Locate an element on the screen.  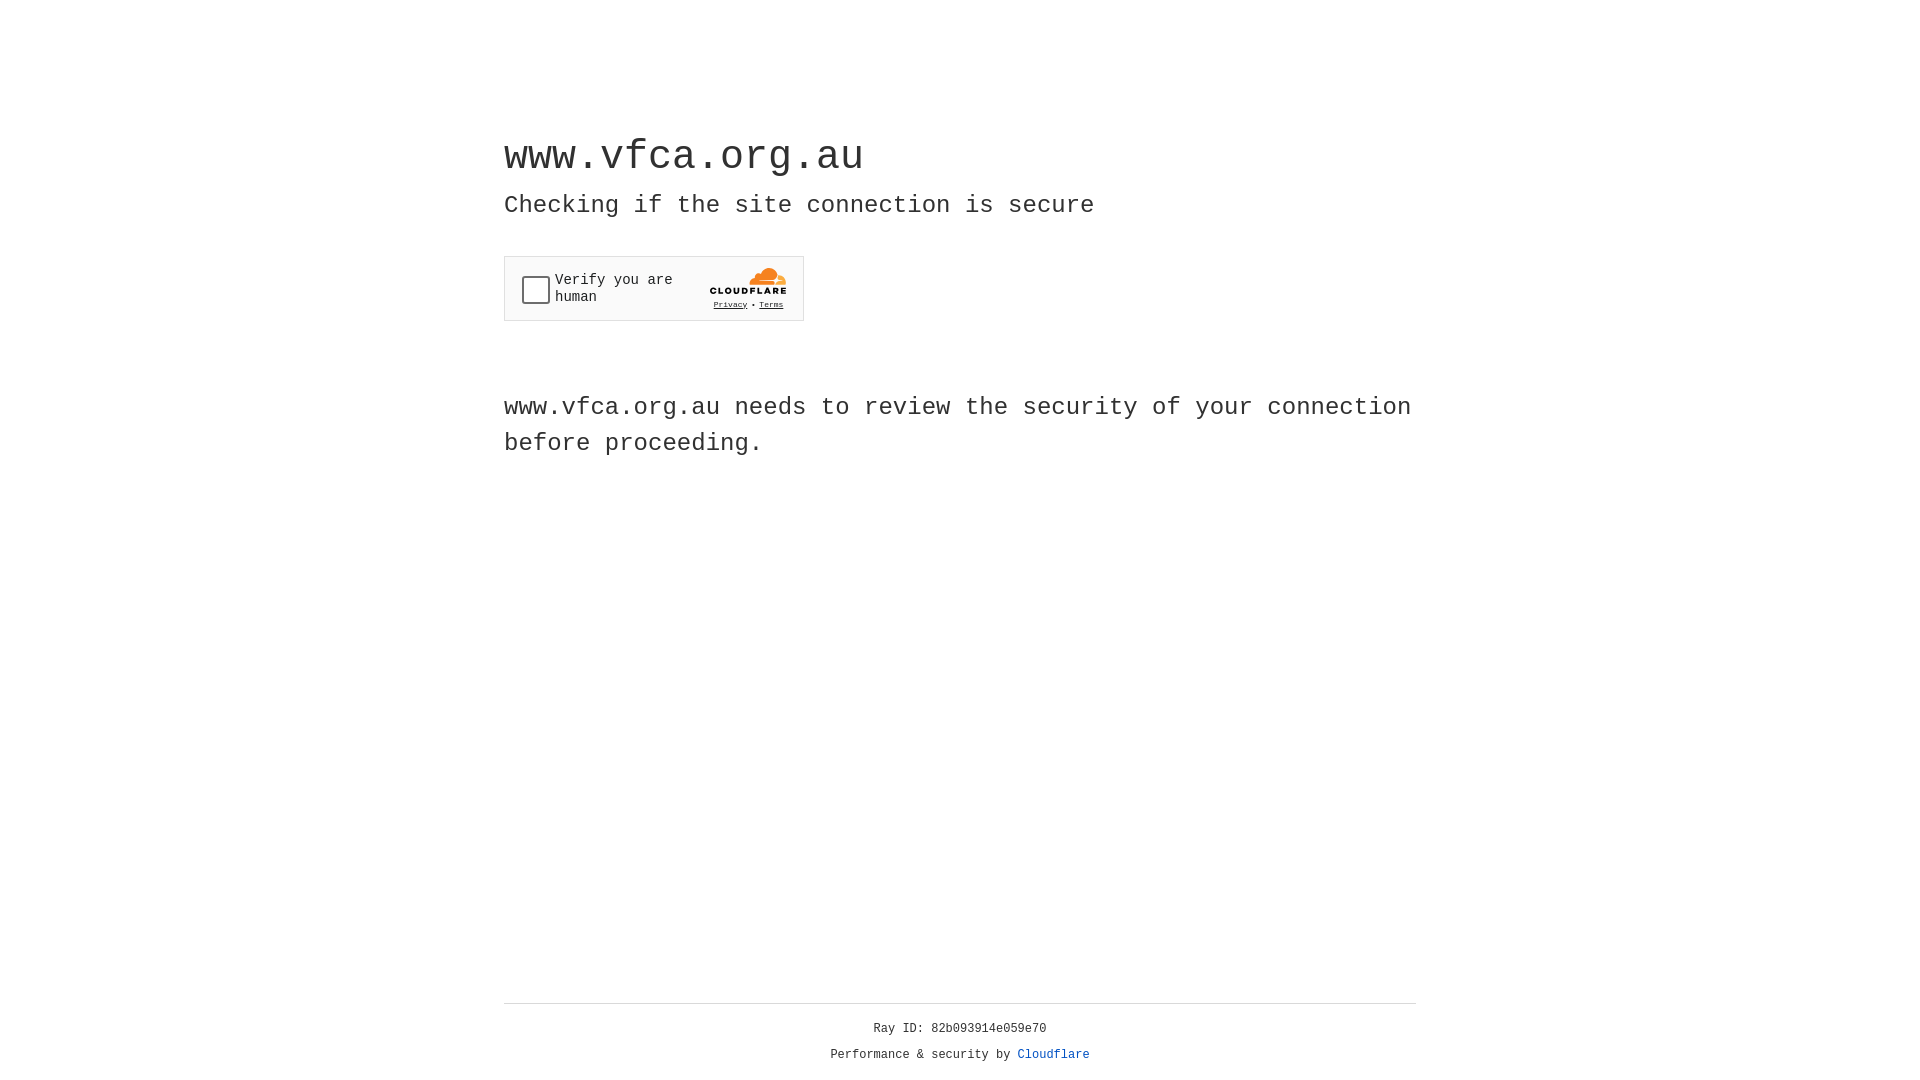
Cloudflare is located at coordinates (1054, 1055).